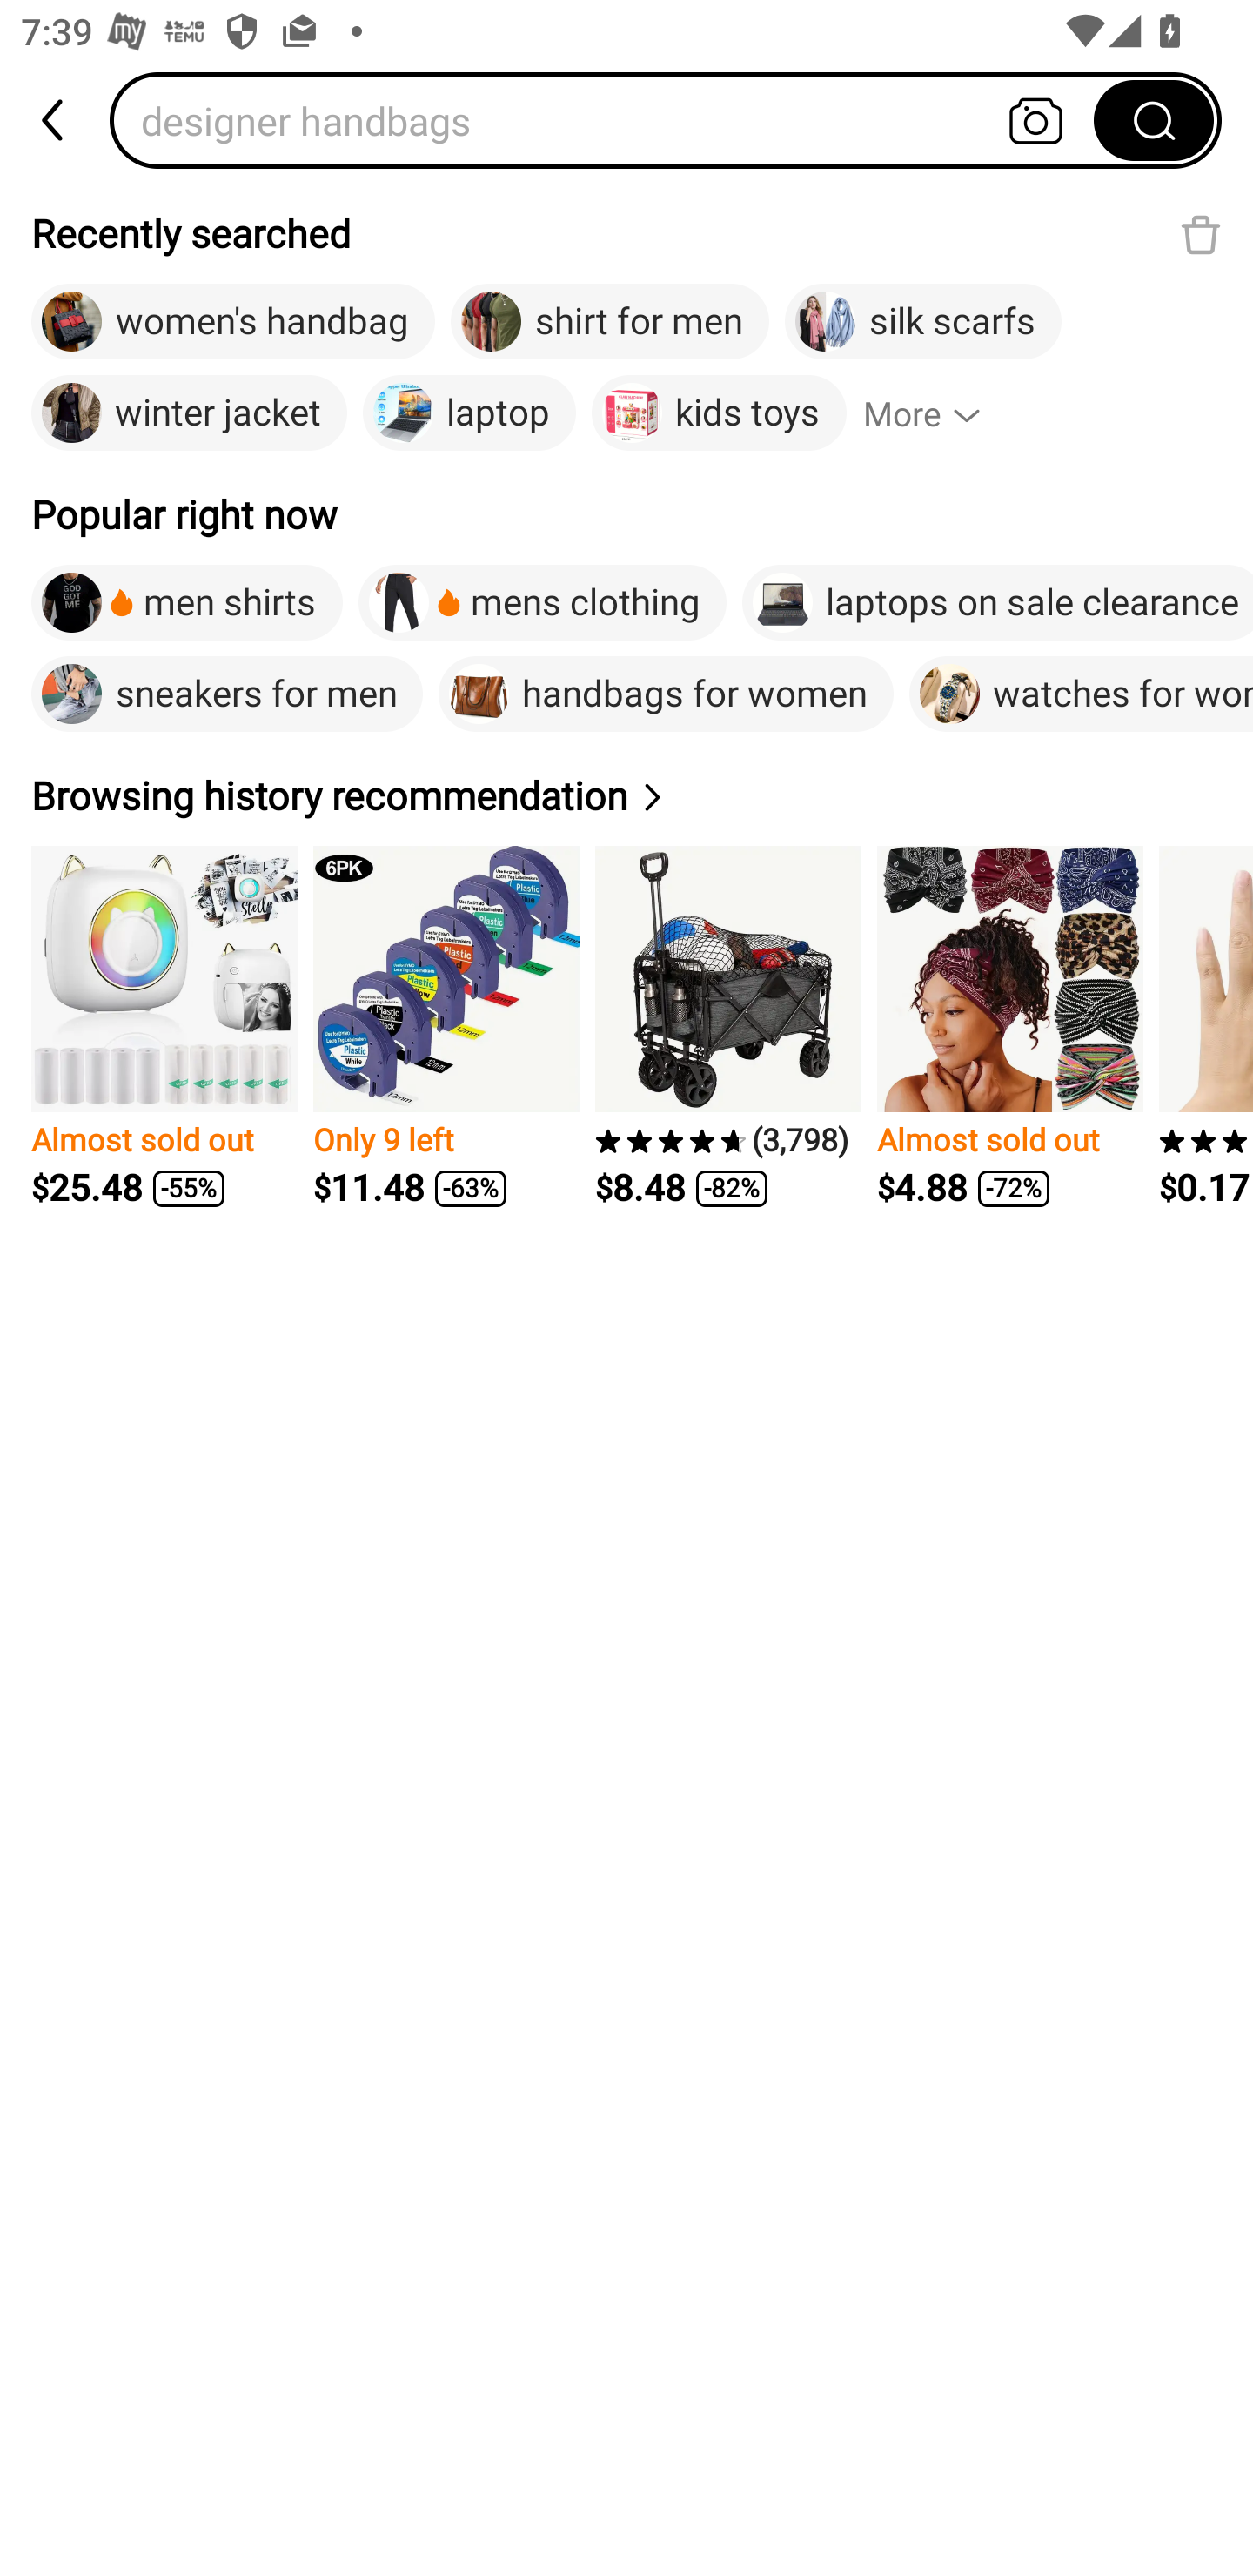  I want to click on mens clothing, so click(542, 602).